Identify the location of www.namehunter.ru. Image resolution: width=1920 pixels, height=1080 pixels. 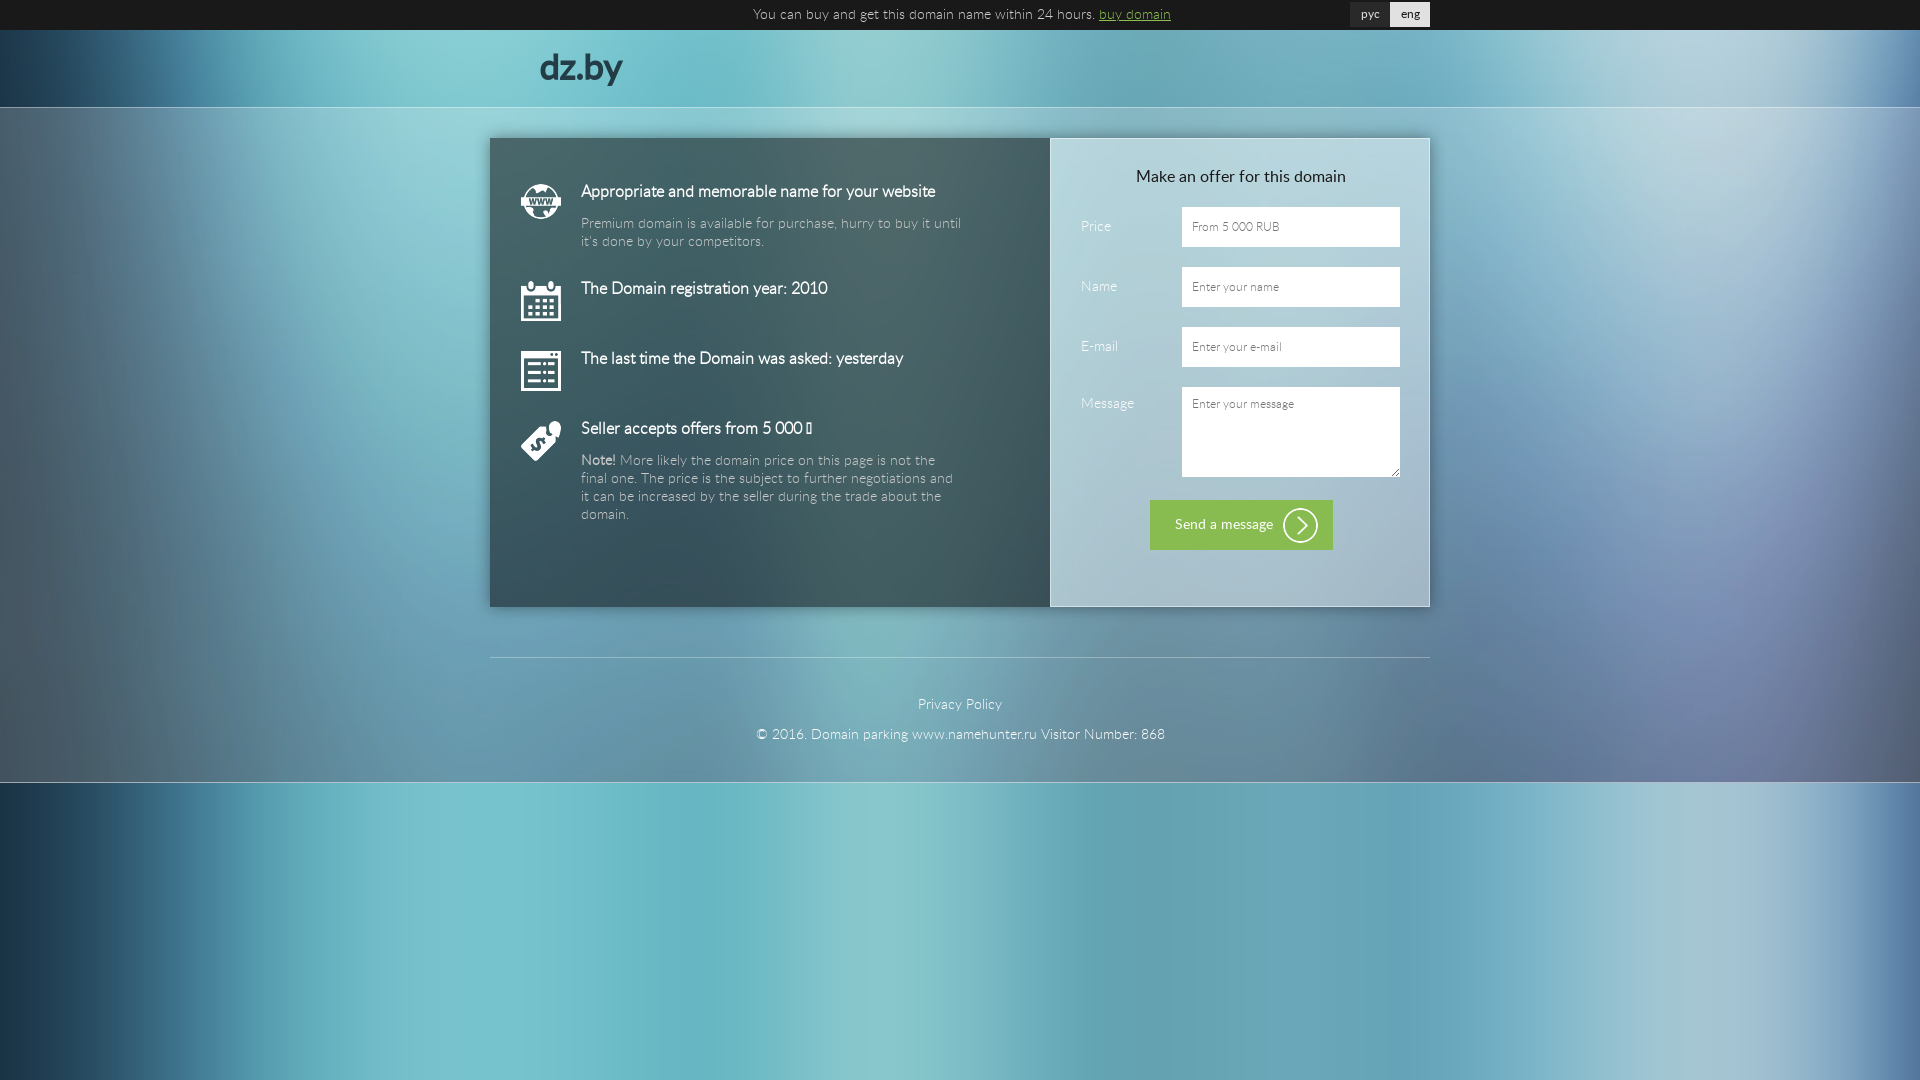
(974, 735).